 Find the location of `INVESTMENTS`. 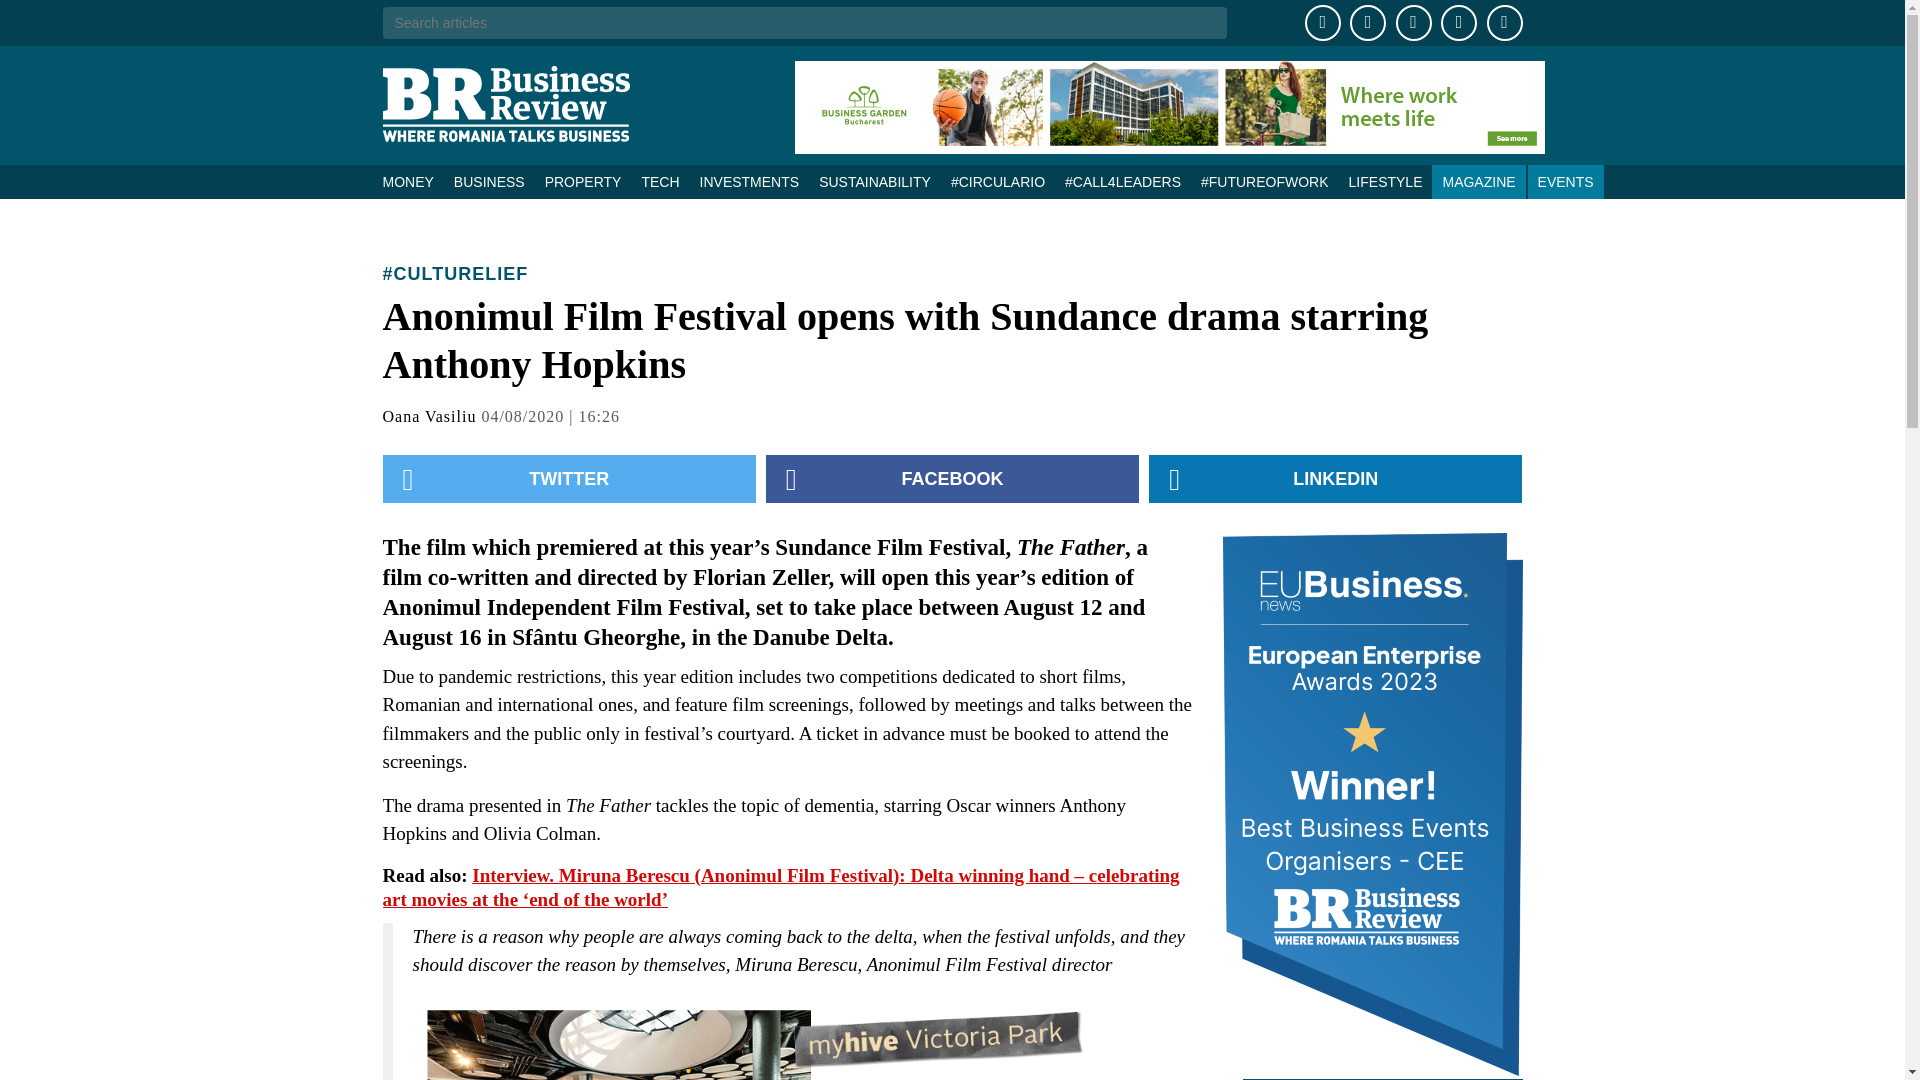

INVESTMENTS is located at coordinates (750, 182).